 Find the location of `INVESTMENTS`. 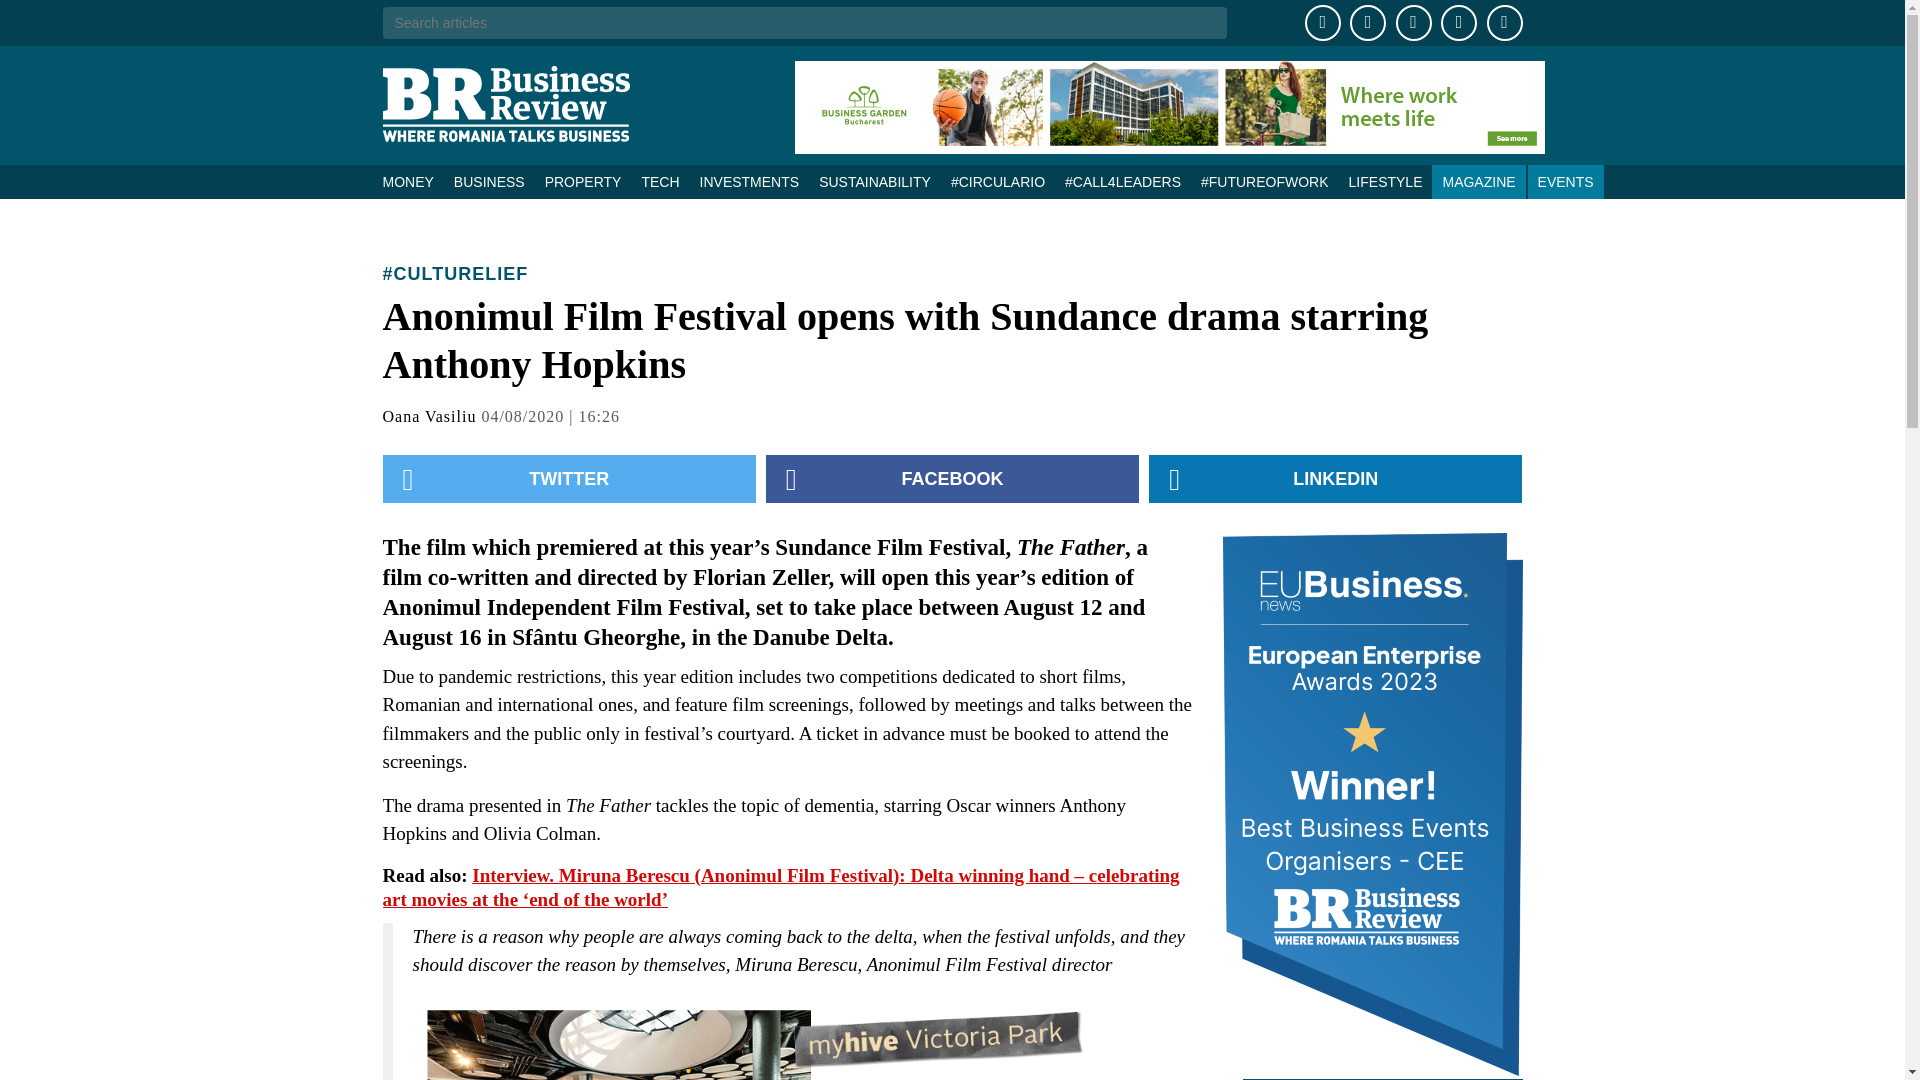

INVESTMENTS is located at coordinates (750, 182).